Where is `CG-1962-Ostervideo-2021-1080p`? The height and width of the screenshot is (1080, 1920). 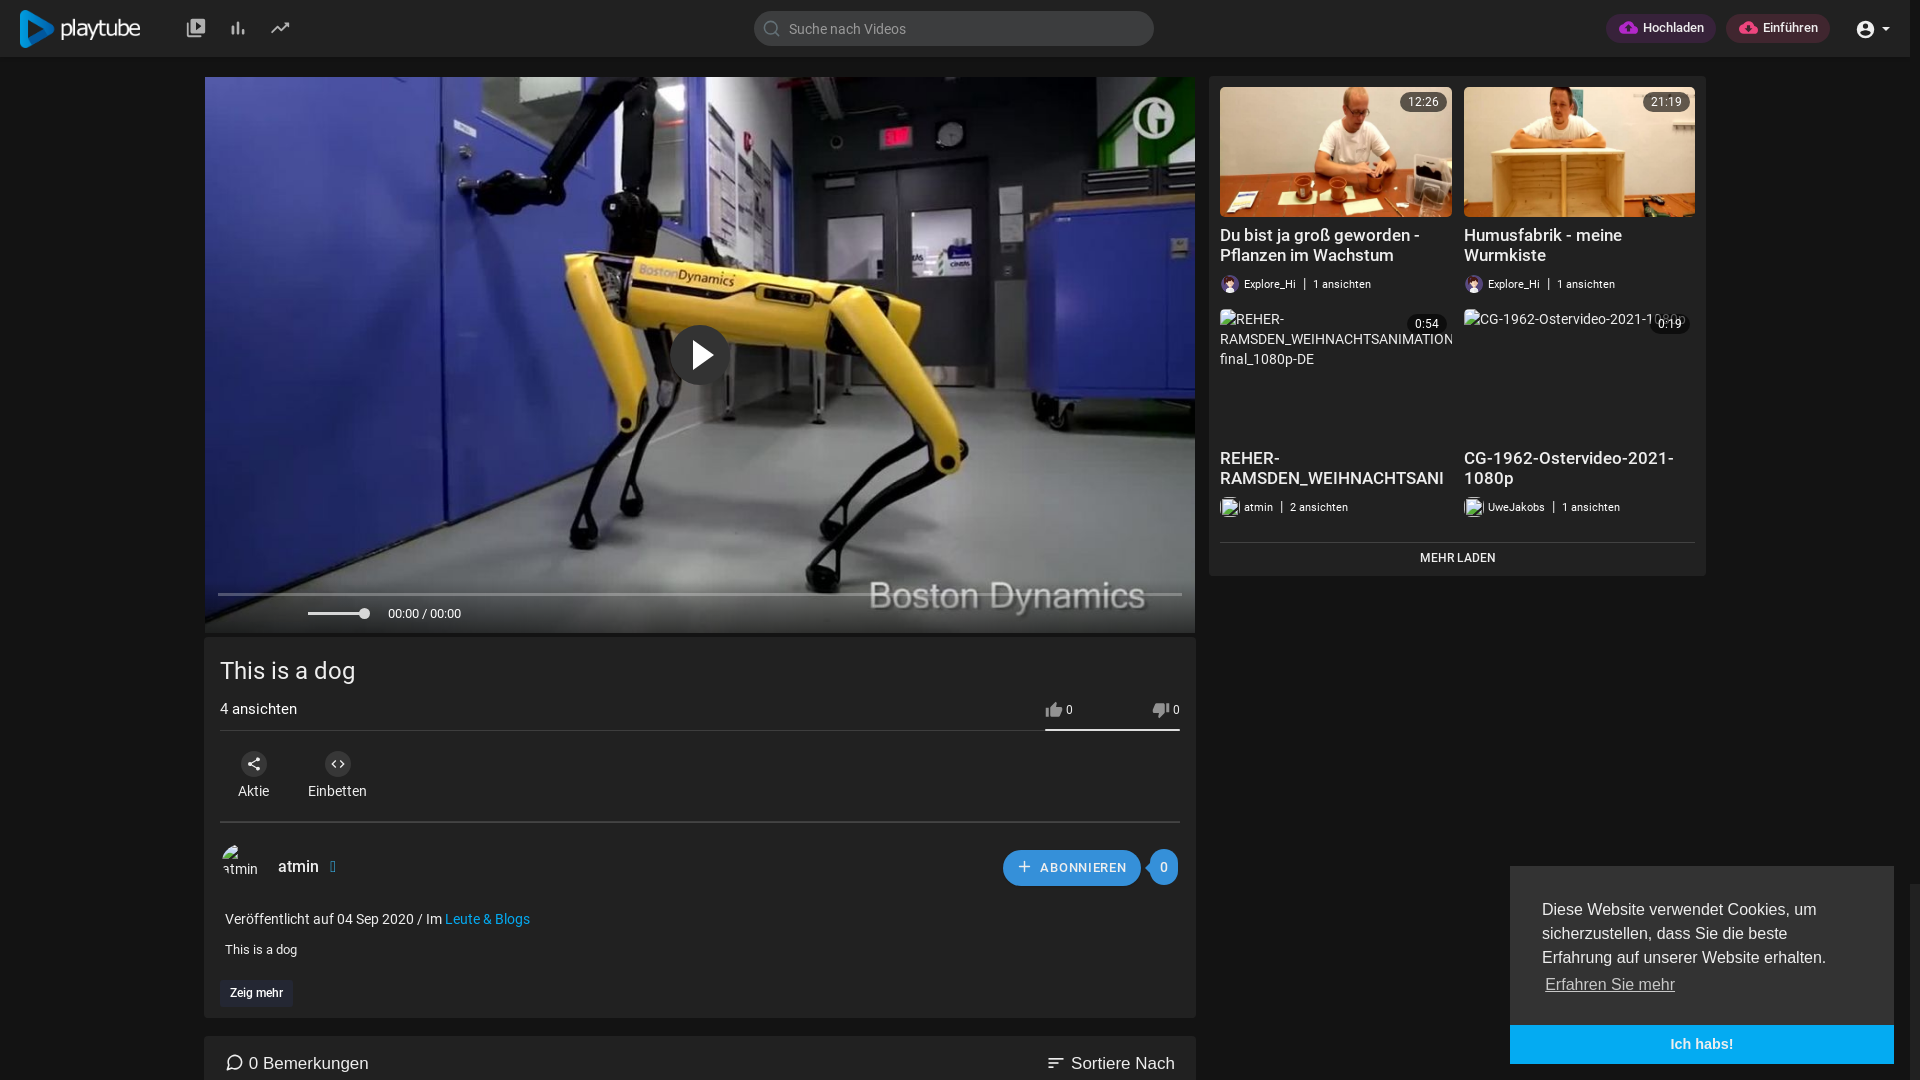
CG-1962-Ostervideo-2021-1080p is located at coordinates (1569, 468).